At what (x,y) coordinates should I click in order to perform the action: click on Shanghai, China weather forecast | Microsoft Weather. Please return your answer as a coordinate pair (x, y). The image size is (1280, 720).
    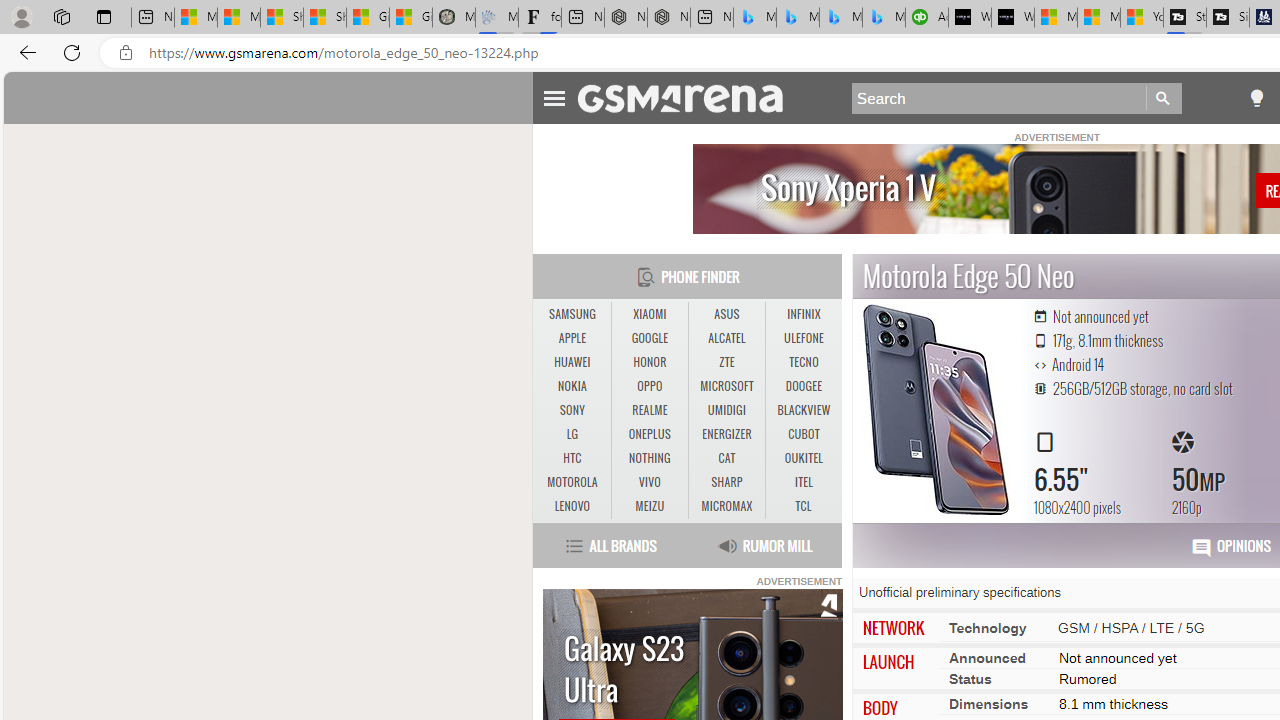
    Looking at the image, I should click on (324, 18).